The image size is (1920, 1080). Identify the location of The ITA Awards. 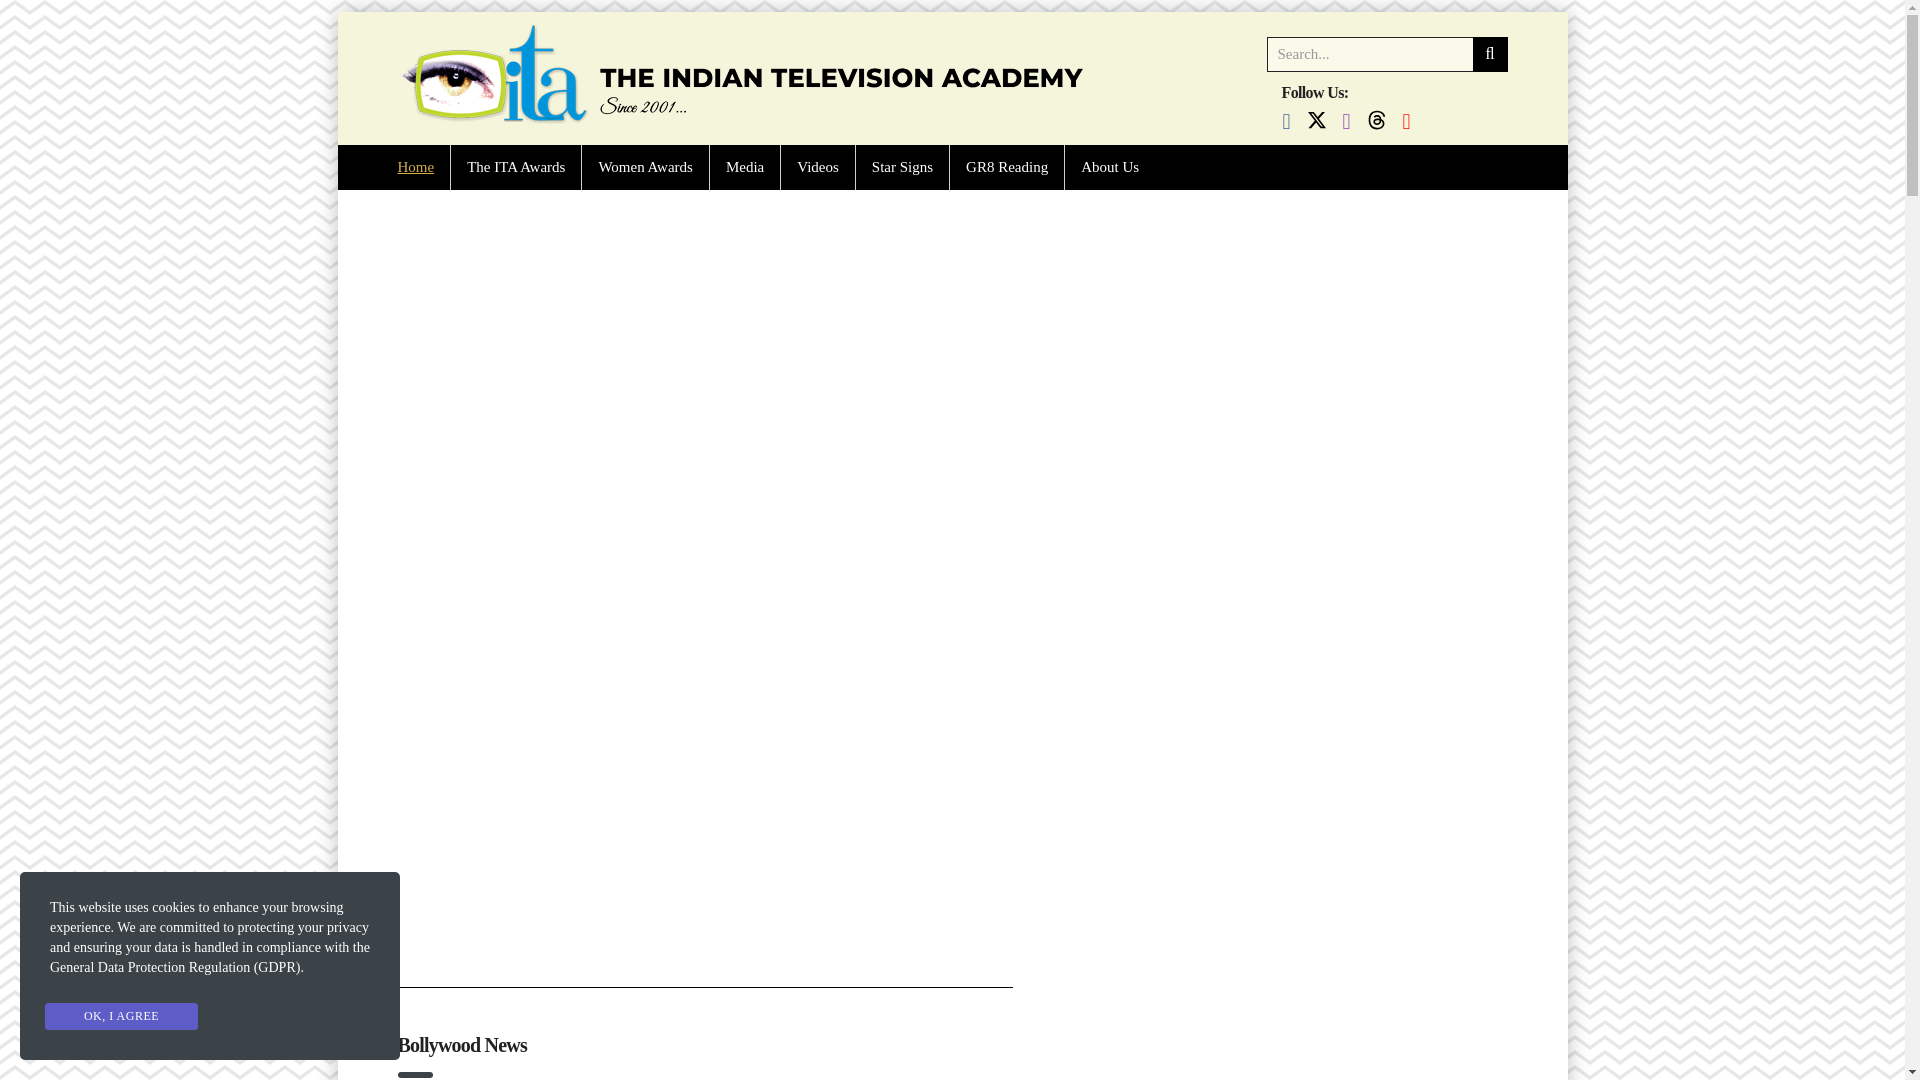
(516, 167).